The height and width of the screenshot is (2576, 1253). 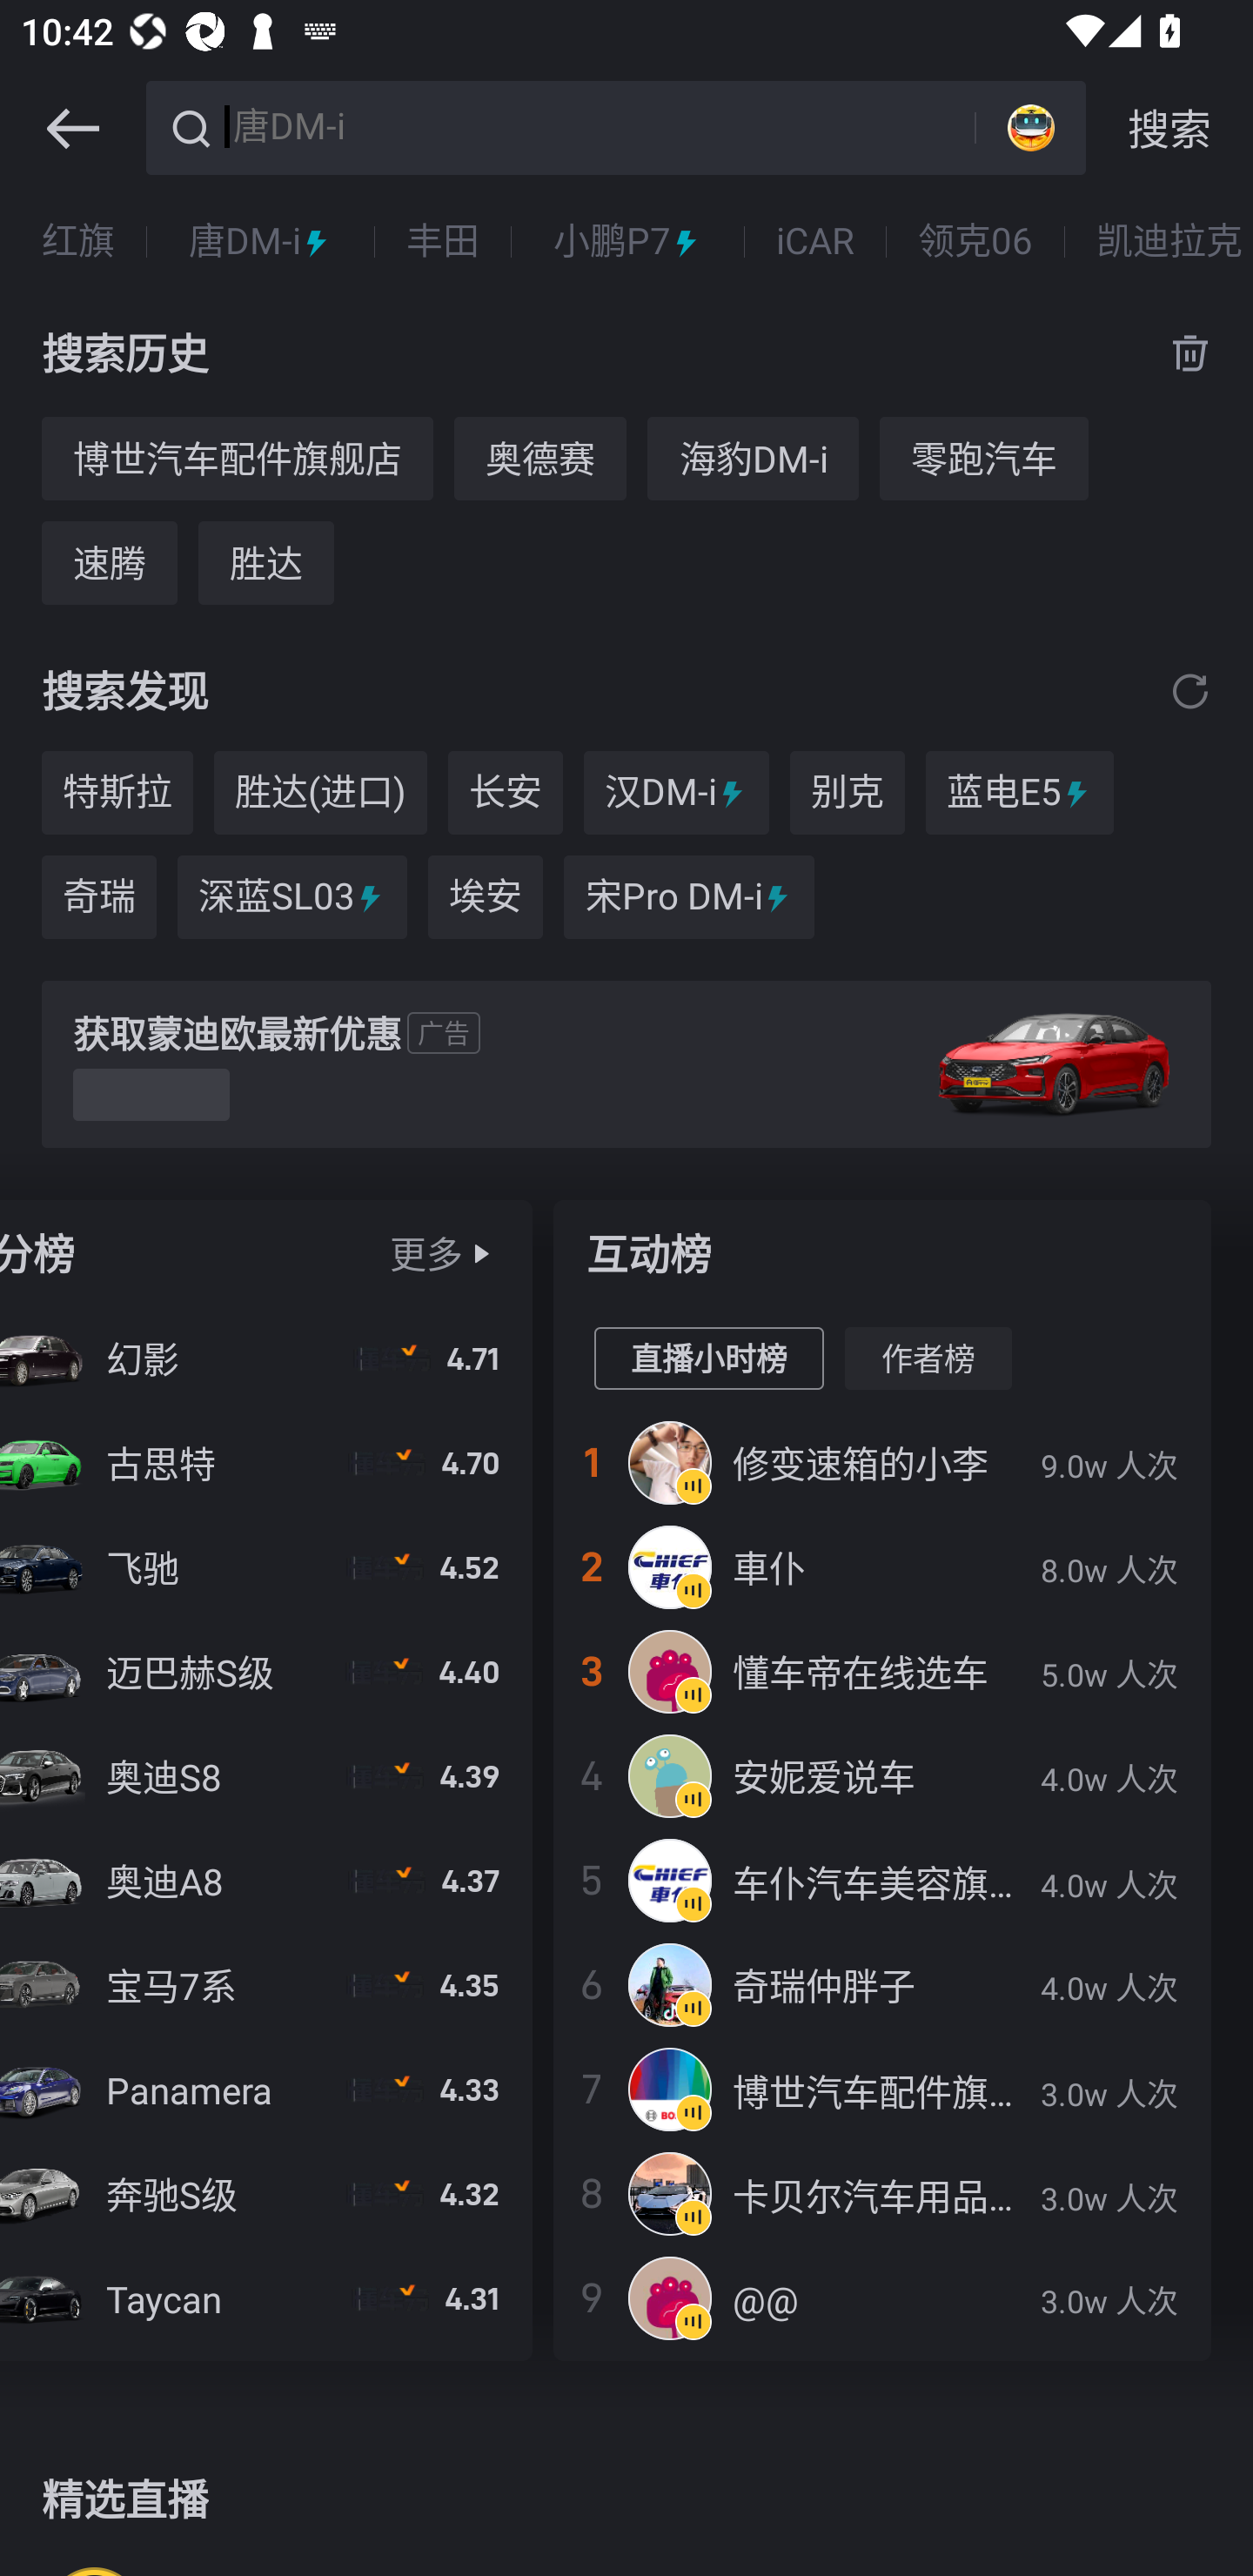 I want to click on 作者榜, so click(x=928, y=1358).